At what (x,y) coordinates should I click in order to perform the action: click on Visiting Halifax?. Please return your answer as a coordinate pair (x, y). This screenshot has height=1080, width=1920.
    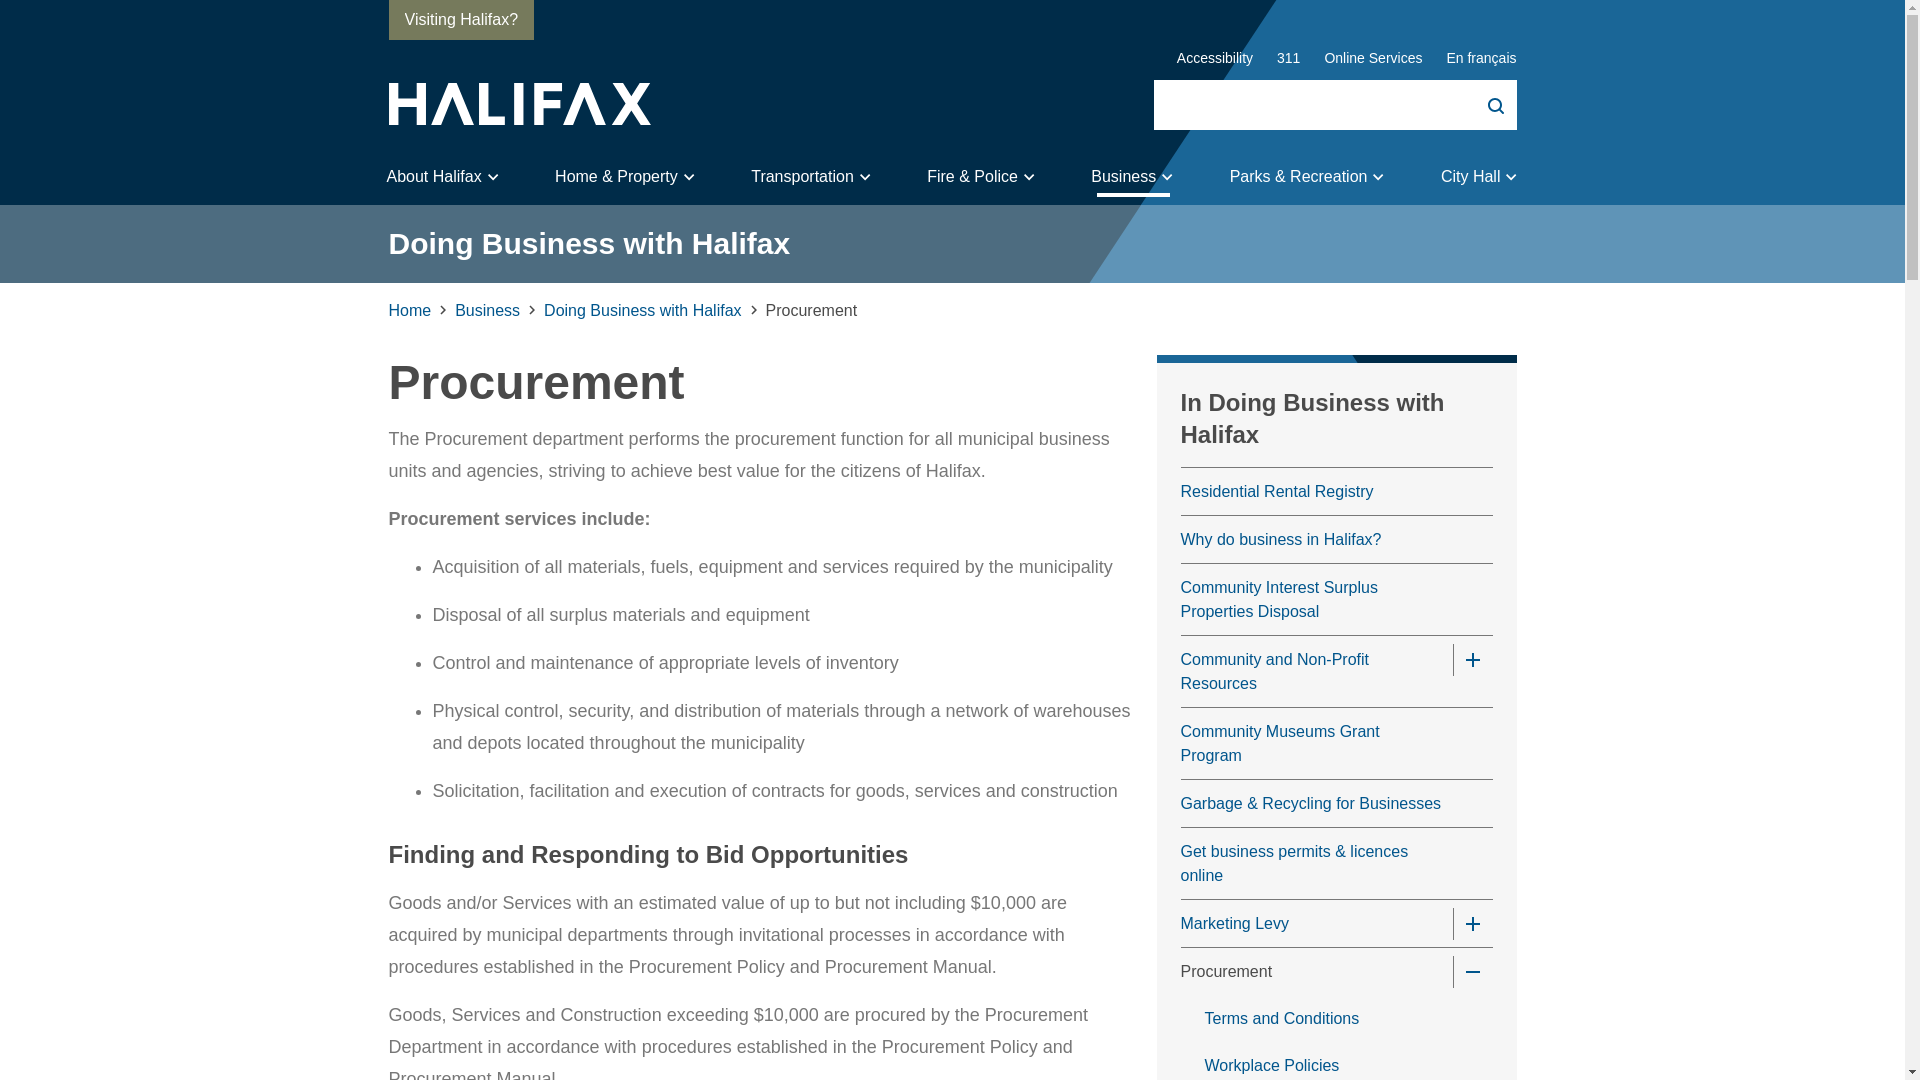
    Looking at the image, I should click on (460, 20).